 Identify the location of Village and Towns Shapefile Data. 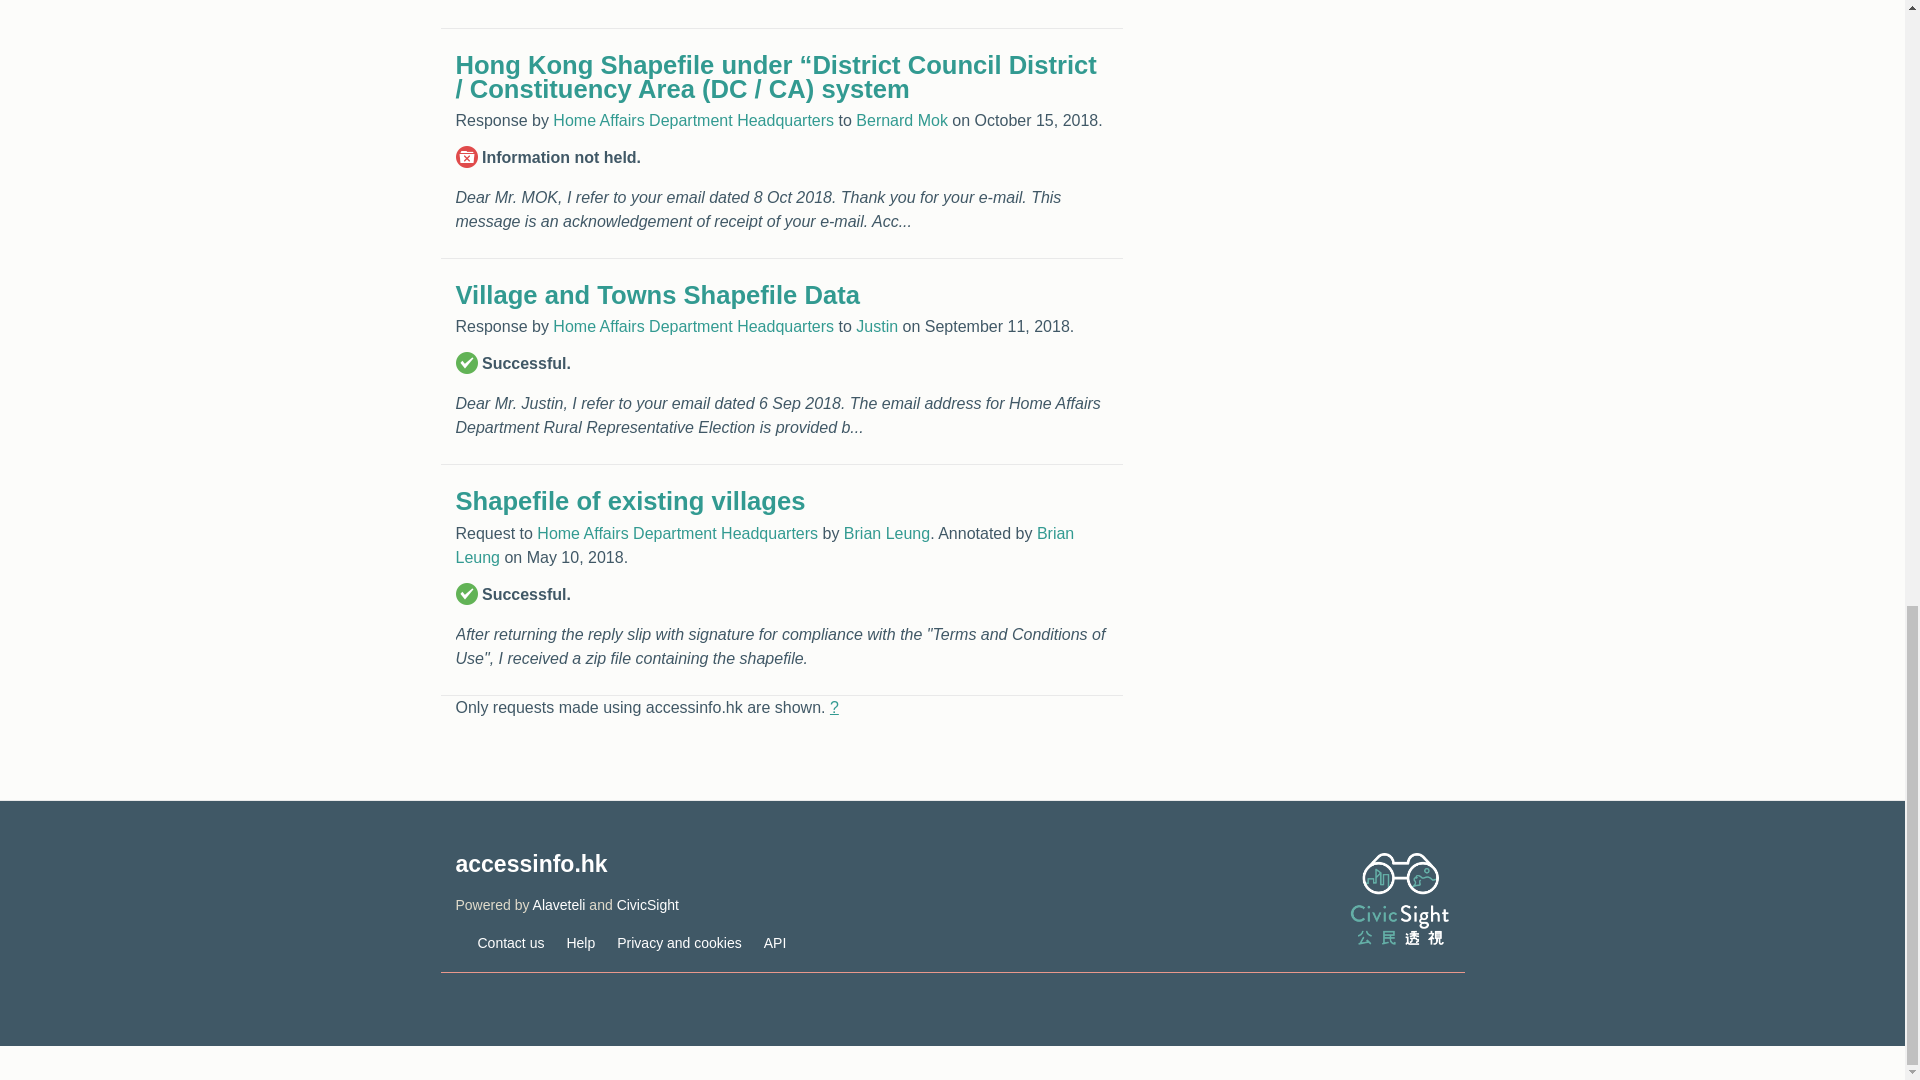
(658, 294).